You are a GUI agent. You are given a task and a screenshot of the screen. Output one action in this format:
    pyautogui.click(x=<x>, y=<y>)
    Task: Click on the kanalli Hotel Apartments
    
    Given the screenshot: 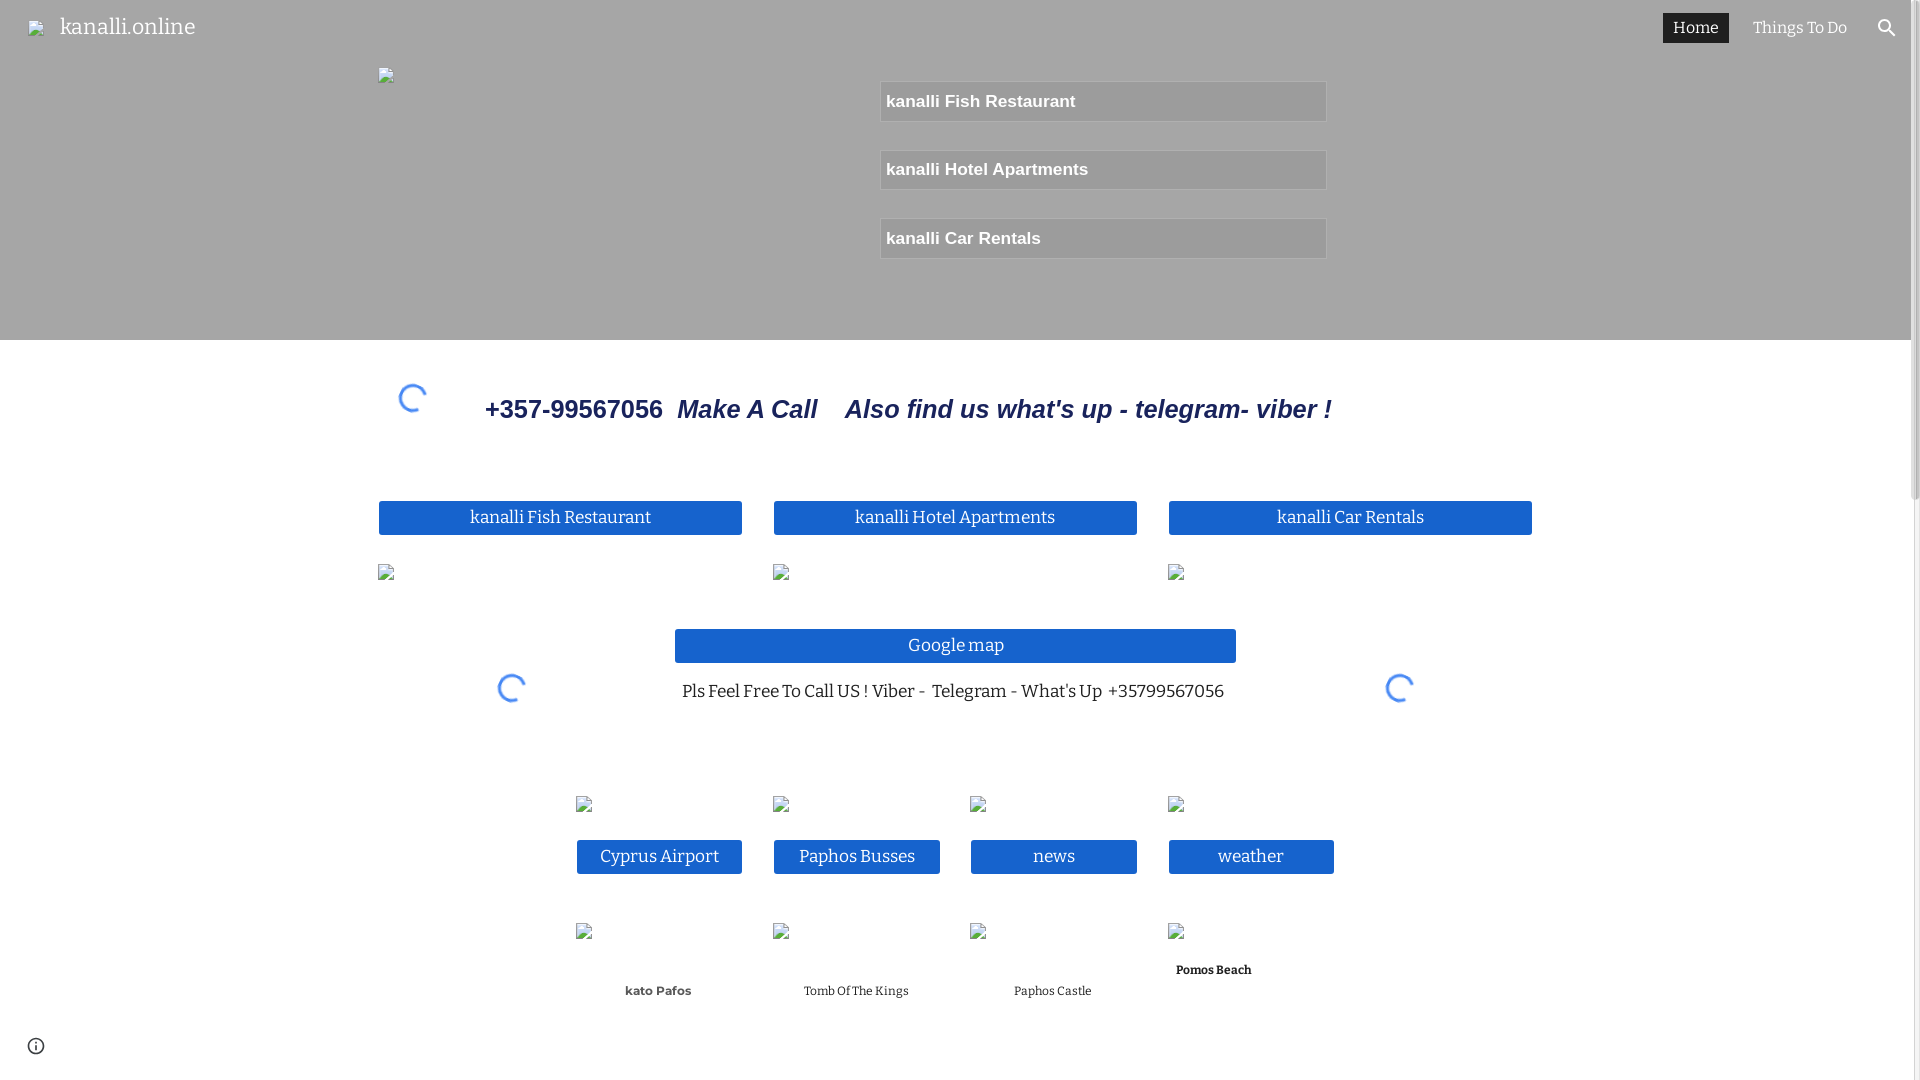 What is the action you would take?
    pyautogui.click(x=988, y=170)
    